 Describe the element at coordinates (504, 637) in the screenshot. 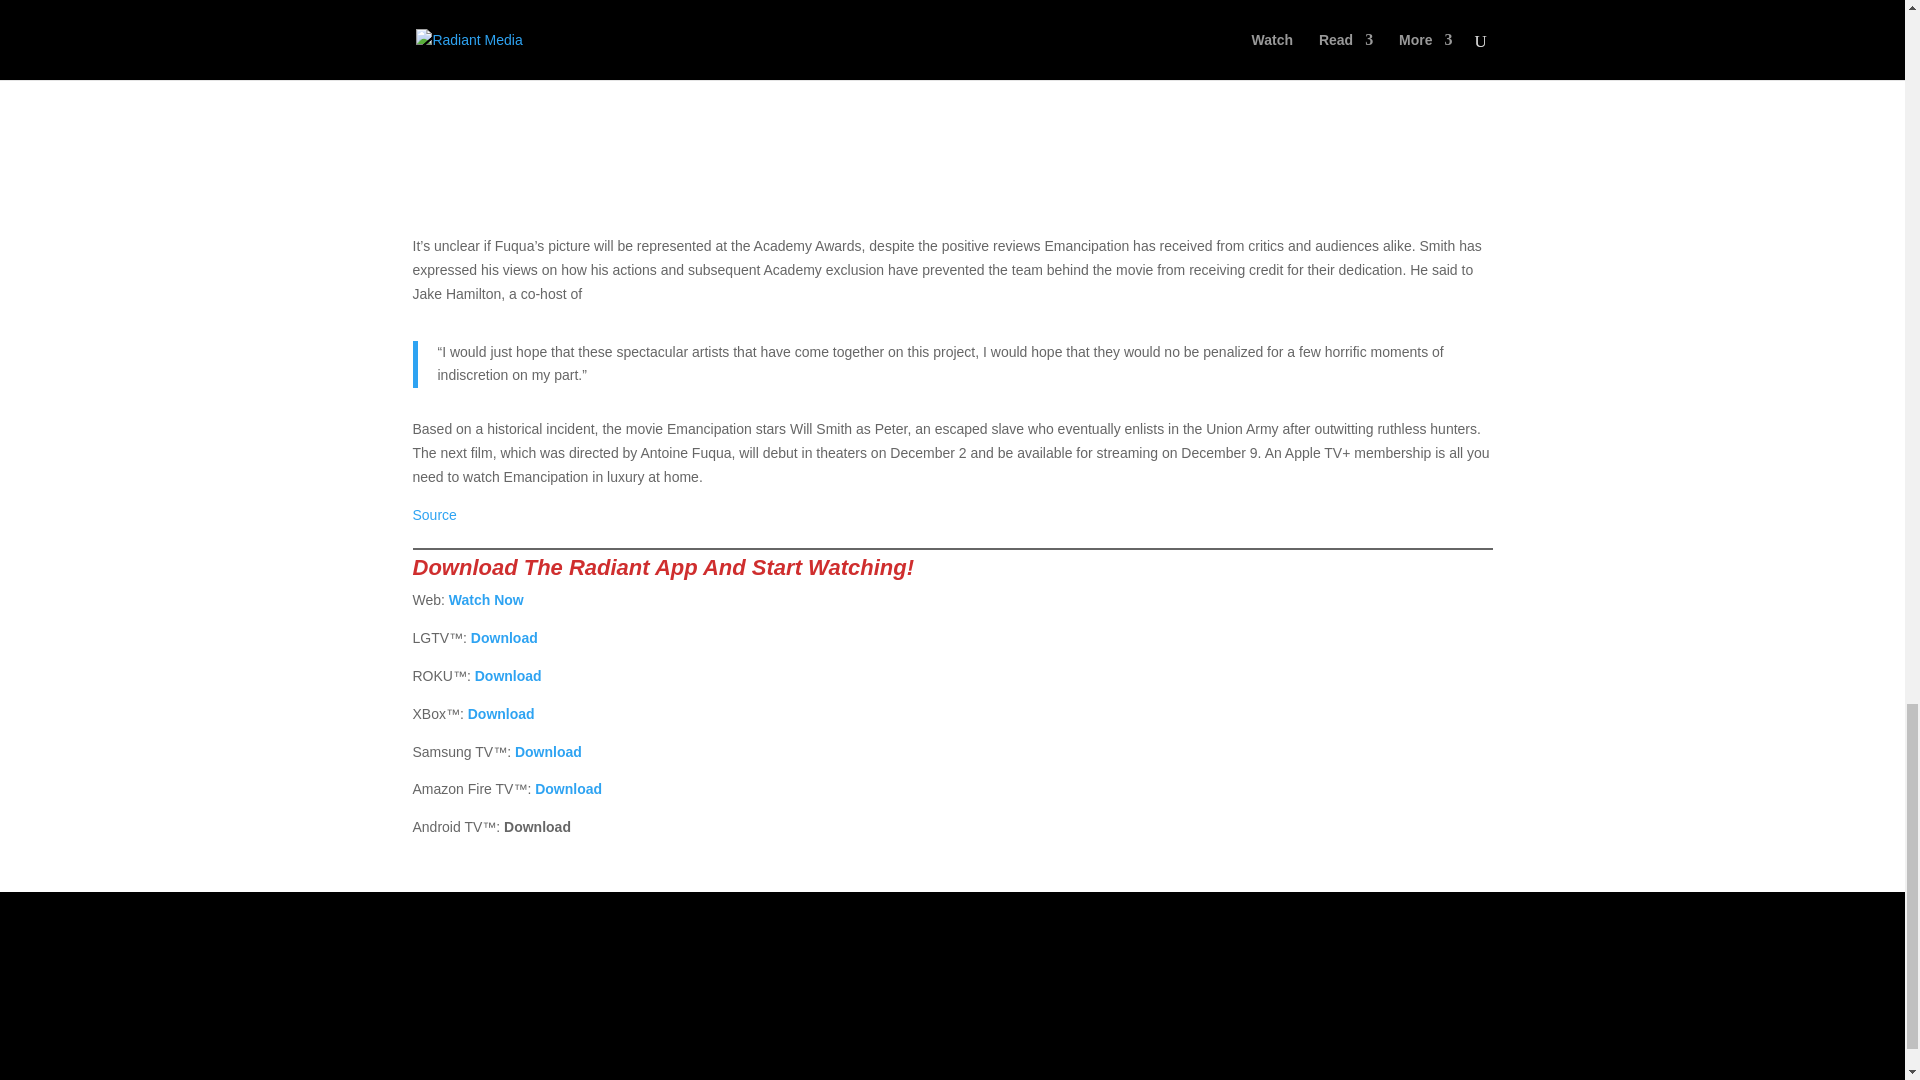

I see `Download` at that location.